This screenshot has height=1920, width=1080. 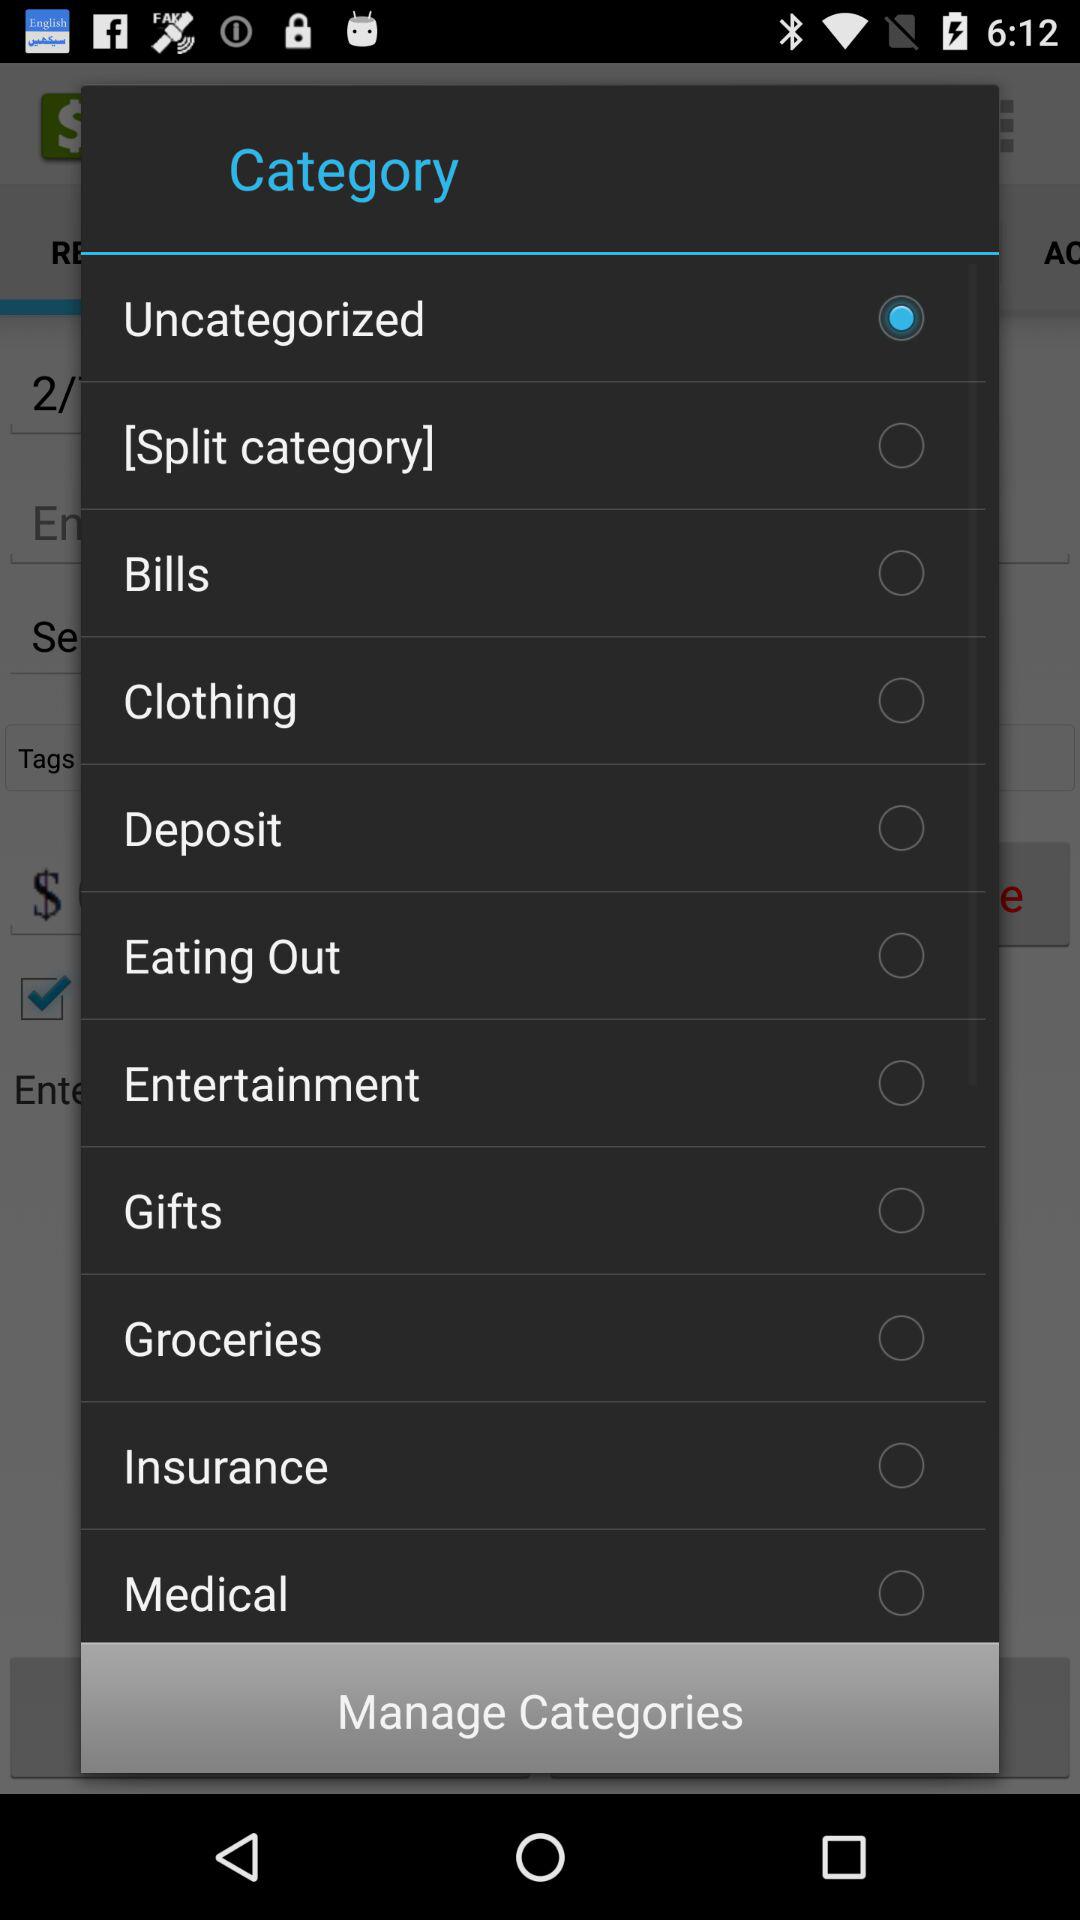 I want to click on flip to gifts checkbox, so click(x=533, y=1210).